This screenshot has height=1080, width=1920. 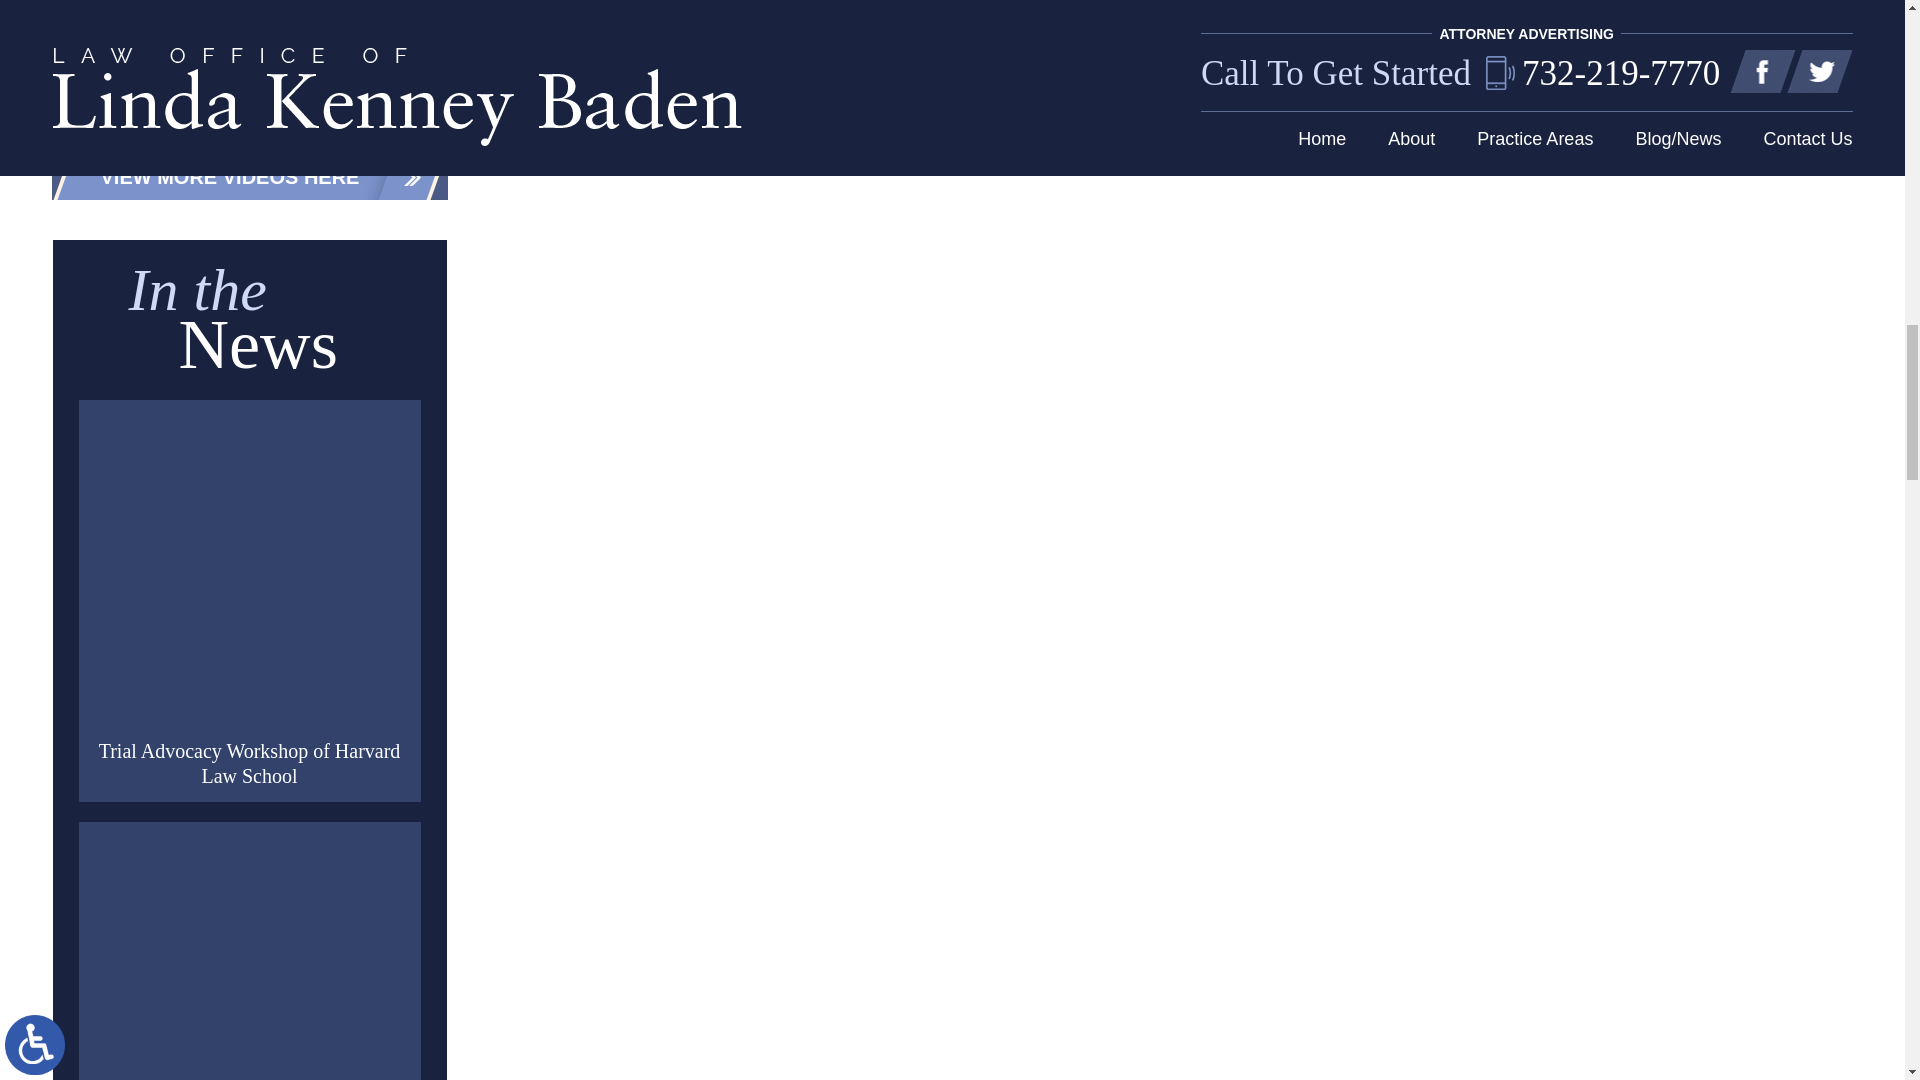 What do you see at coordinates (250, 570) in the screenshot?
I see `Harvard Law School Trial Advocacy Workshop` at bounding box center [250, 570].